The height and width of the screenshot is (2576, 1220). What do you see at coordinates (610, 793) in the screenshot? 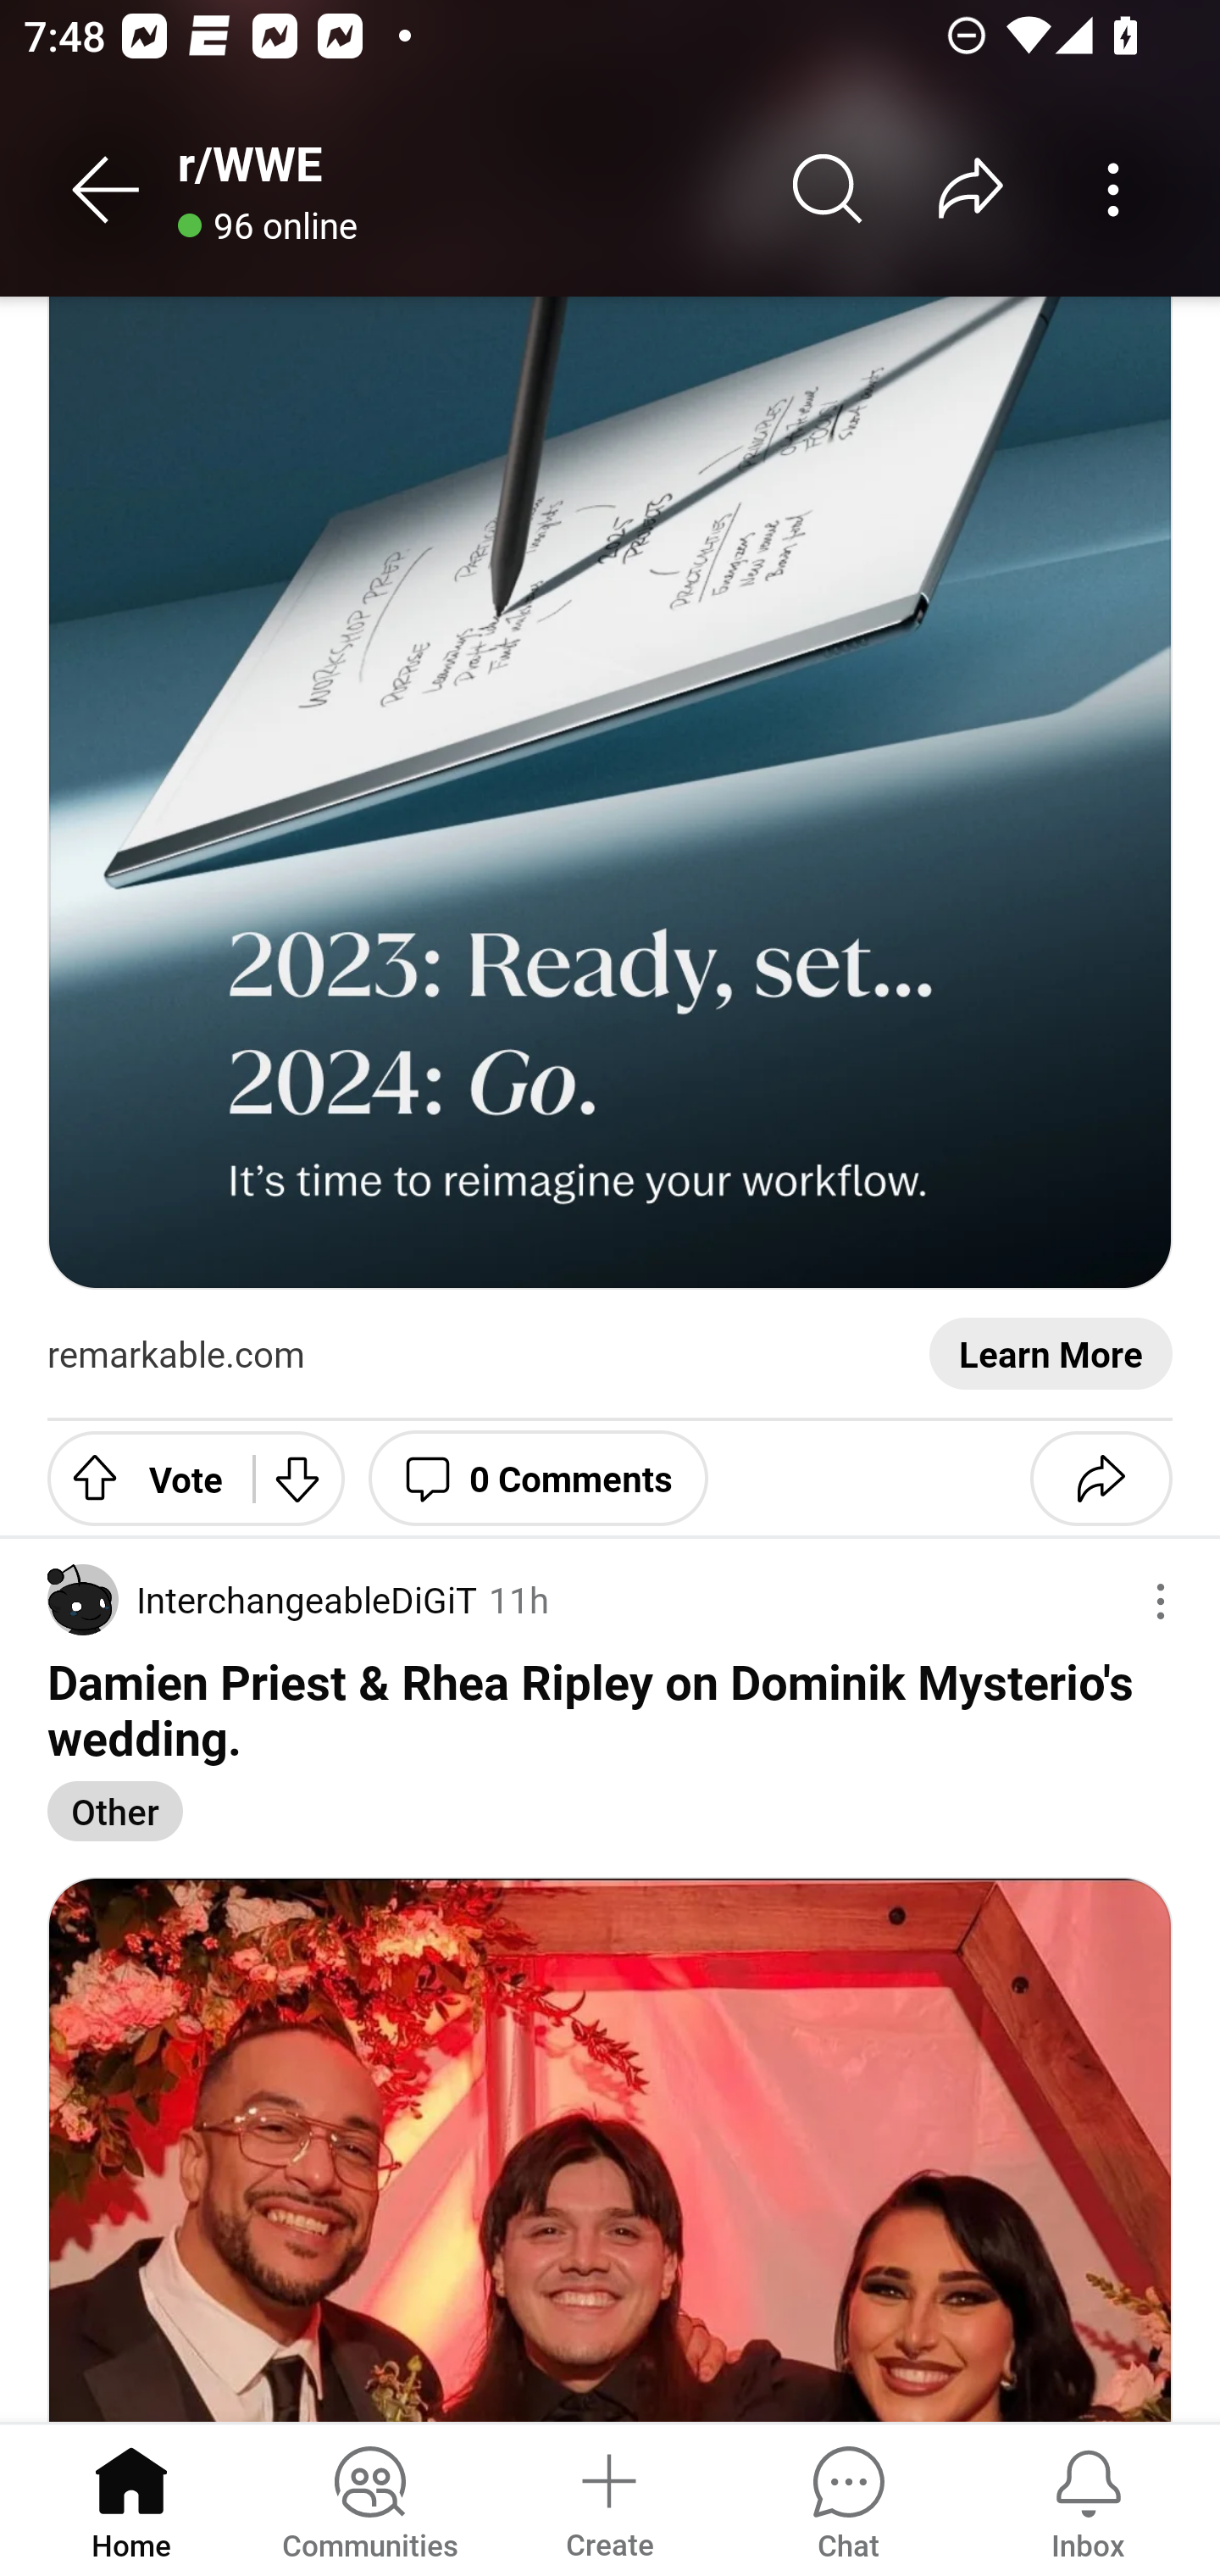
I see `Image` at bounding box center [610, 793].